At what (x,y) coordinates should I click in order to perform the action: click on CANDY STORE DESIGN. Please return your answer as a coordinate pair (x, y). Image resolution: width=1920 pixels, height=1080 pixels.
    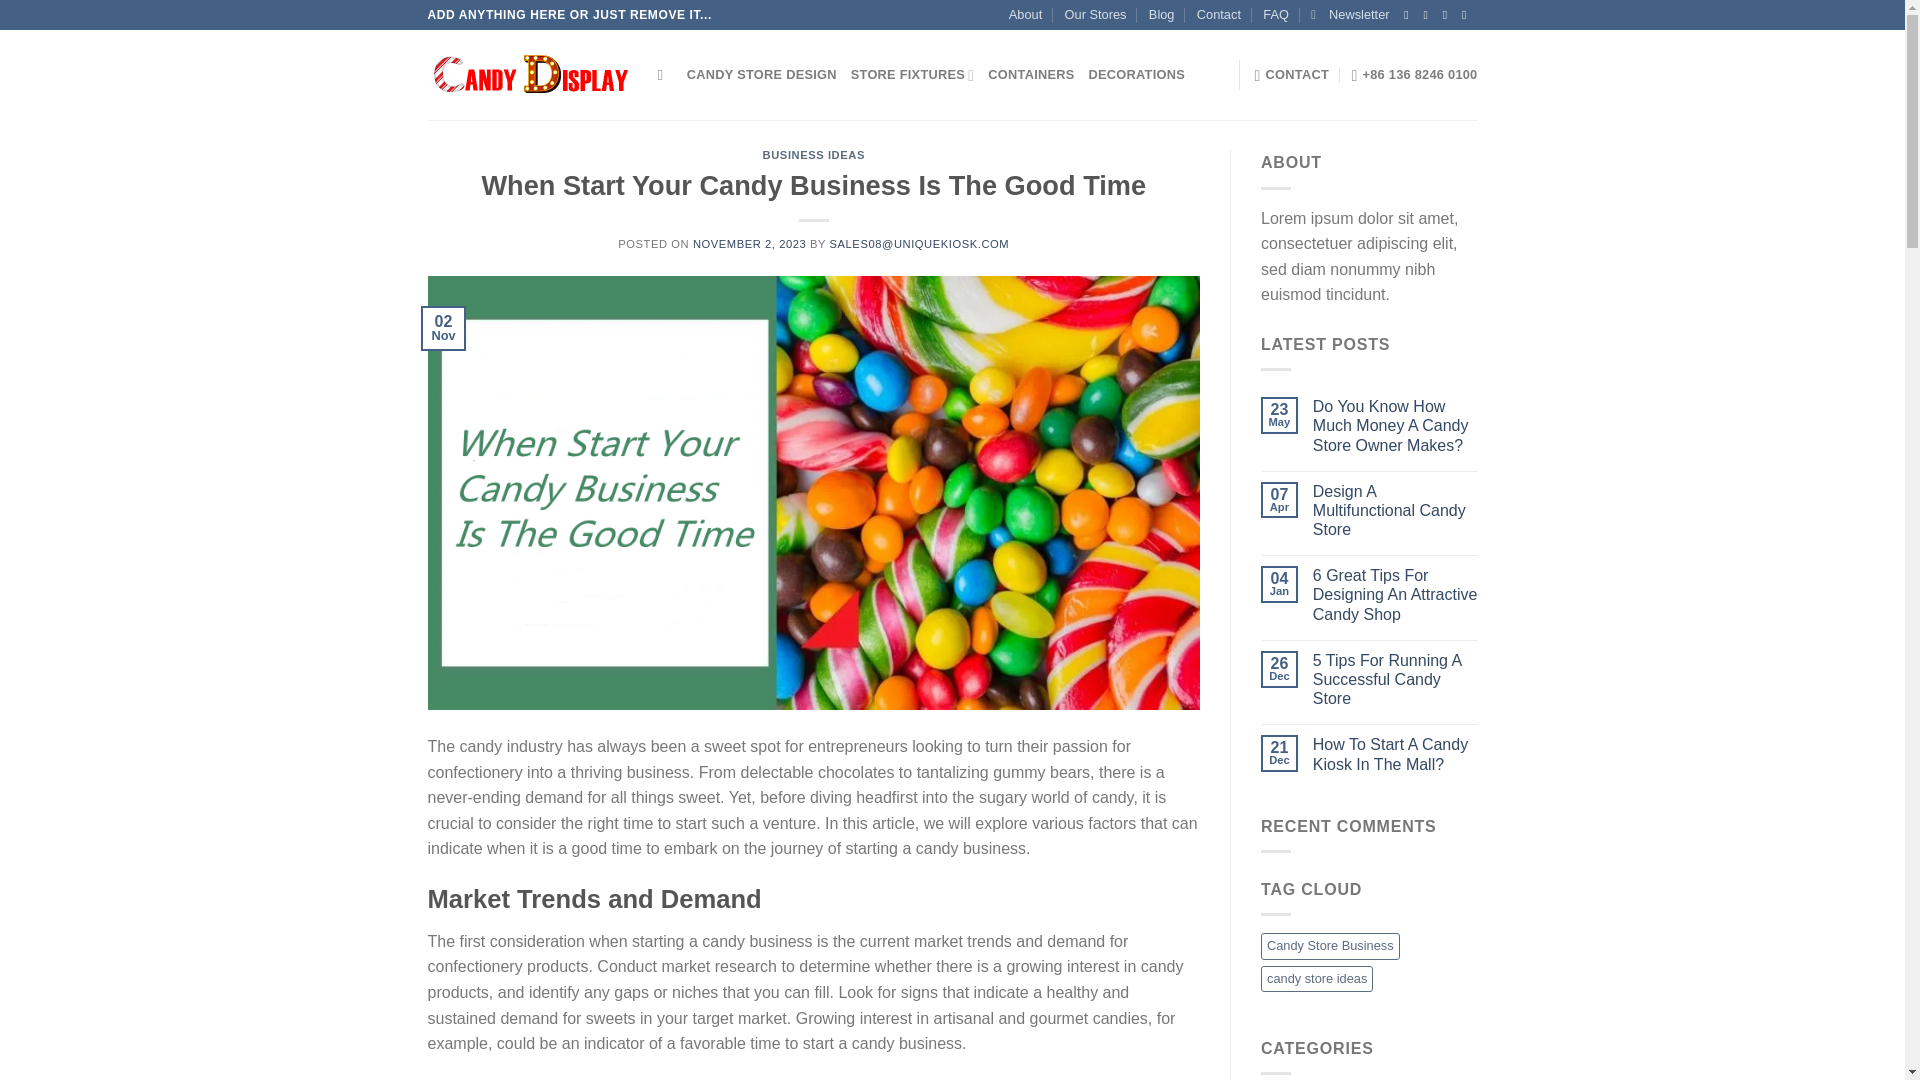
    Looking at the image, I should click on (762, 75).